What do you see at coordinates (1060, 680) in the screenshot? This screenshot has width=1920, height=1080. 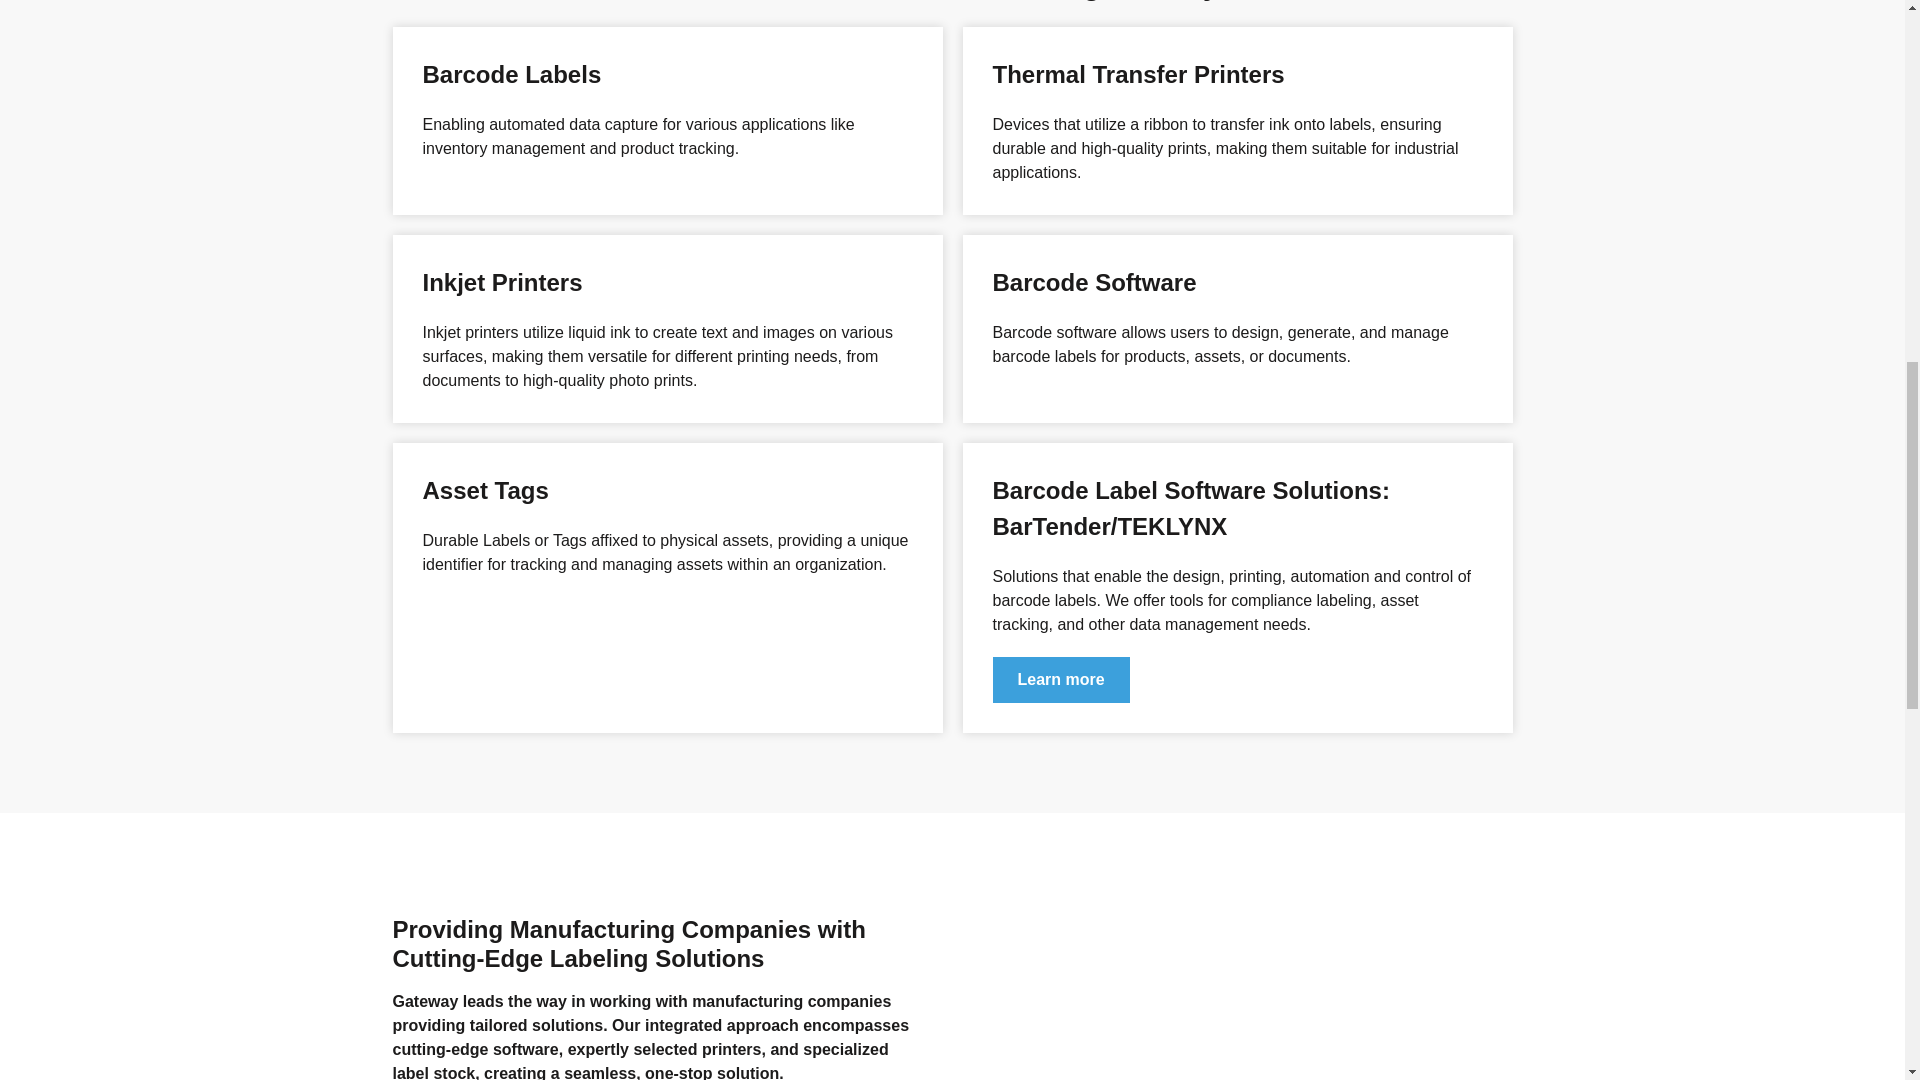 I see `Learn more` at bounding box center [1060, 680].